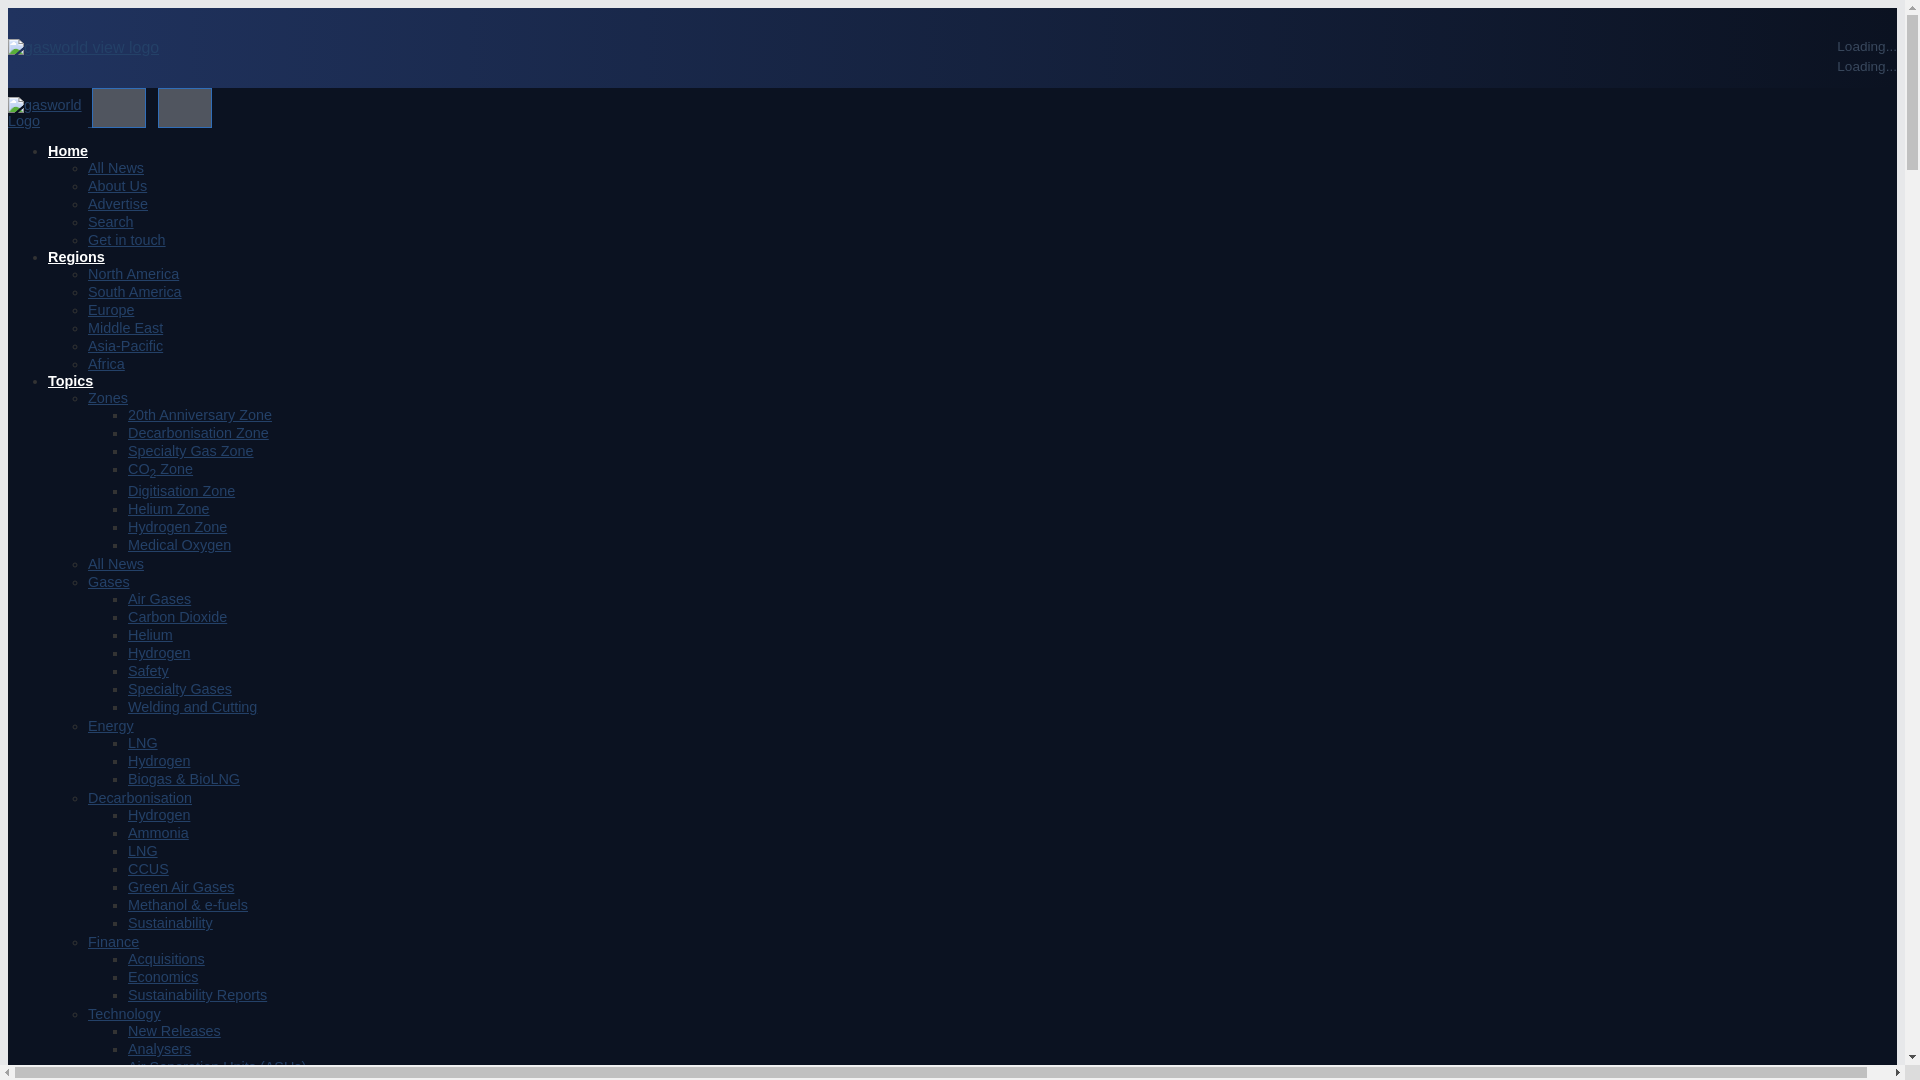 The height and width of the screenshot is (1080, 1920). Describe the element at coordinates (111, 310) in the screenshot. I see `Europe` at that location.